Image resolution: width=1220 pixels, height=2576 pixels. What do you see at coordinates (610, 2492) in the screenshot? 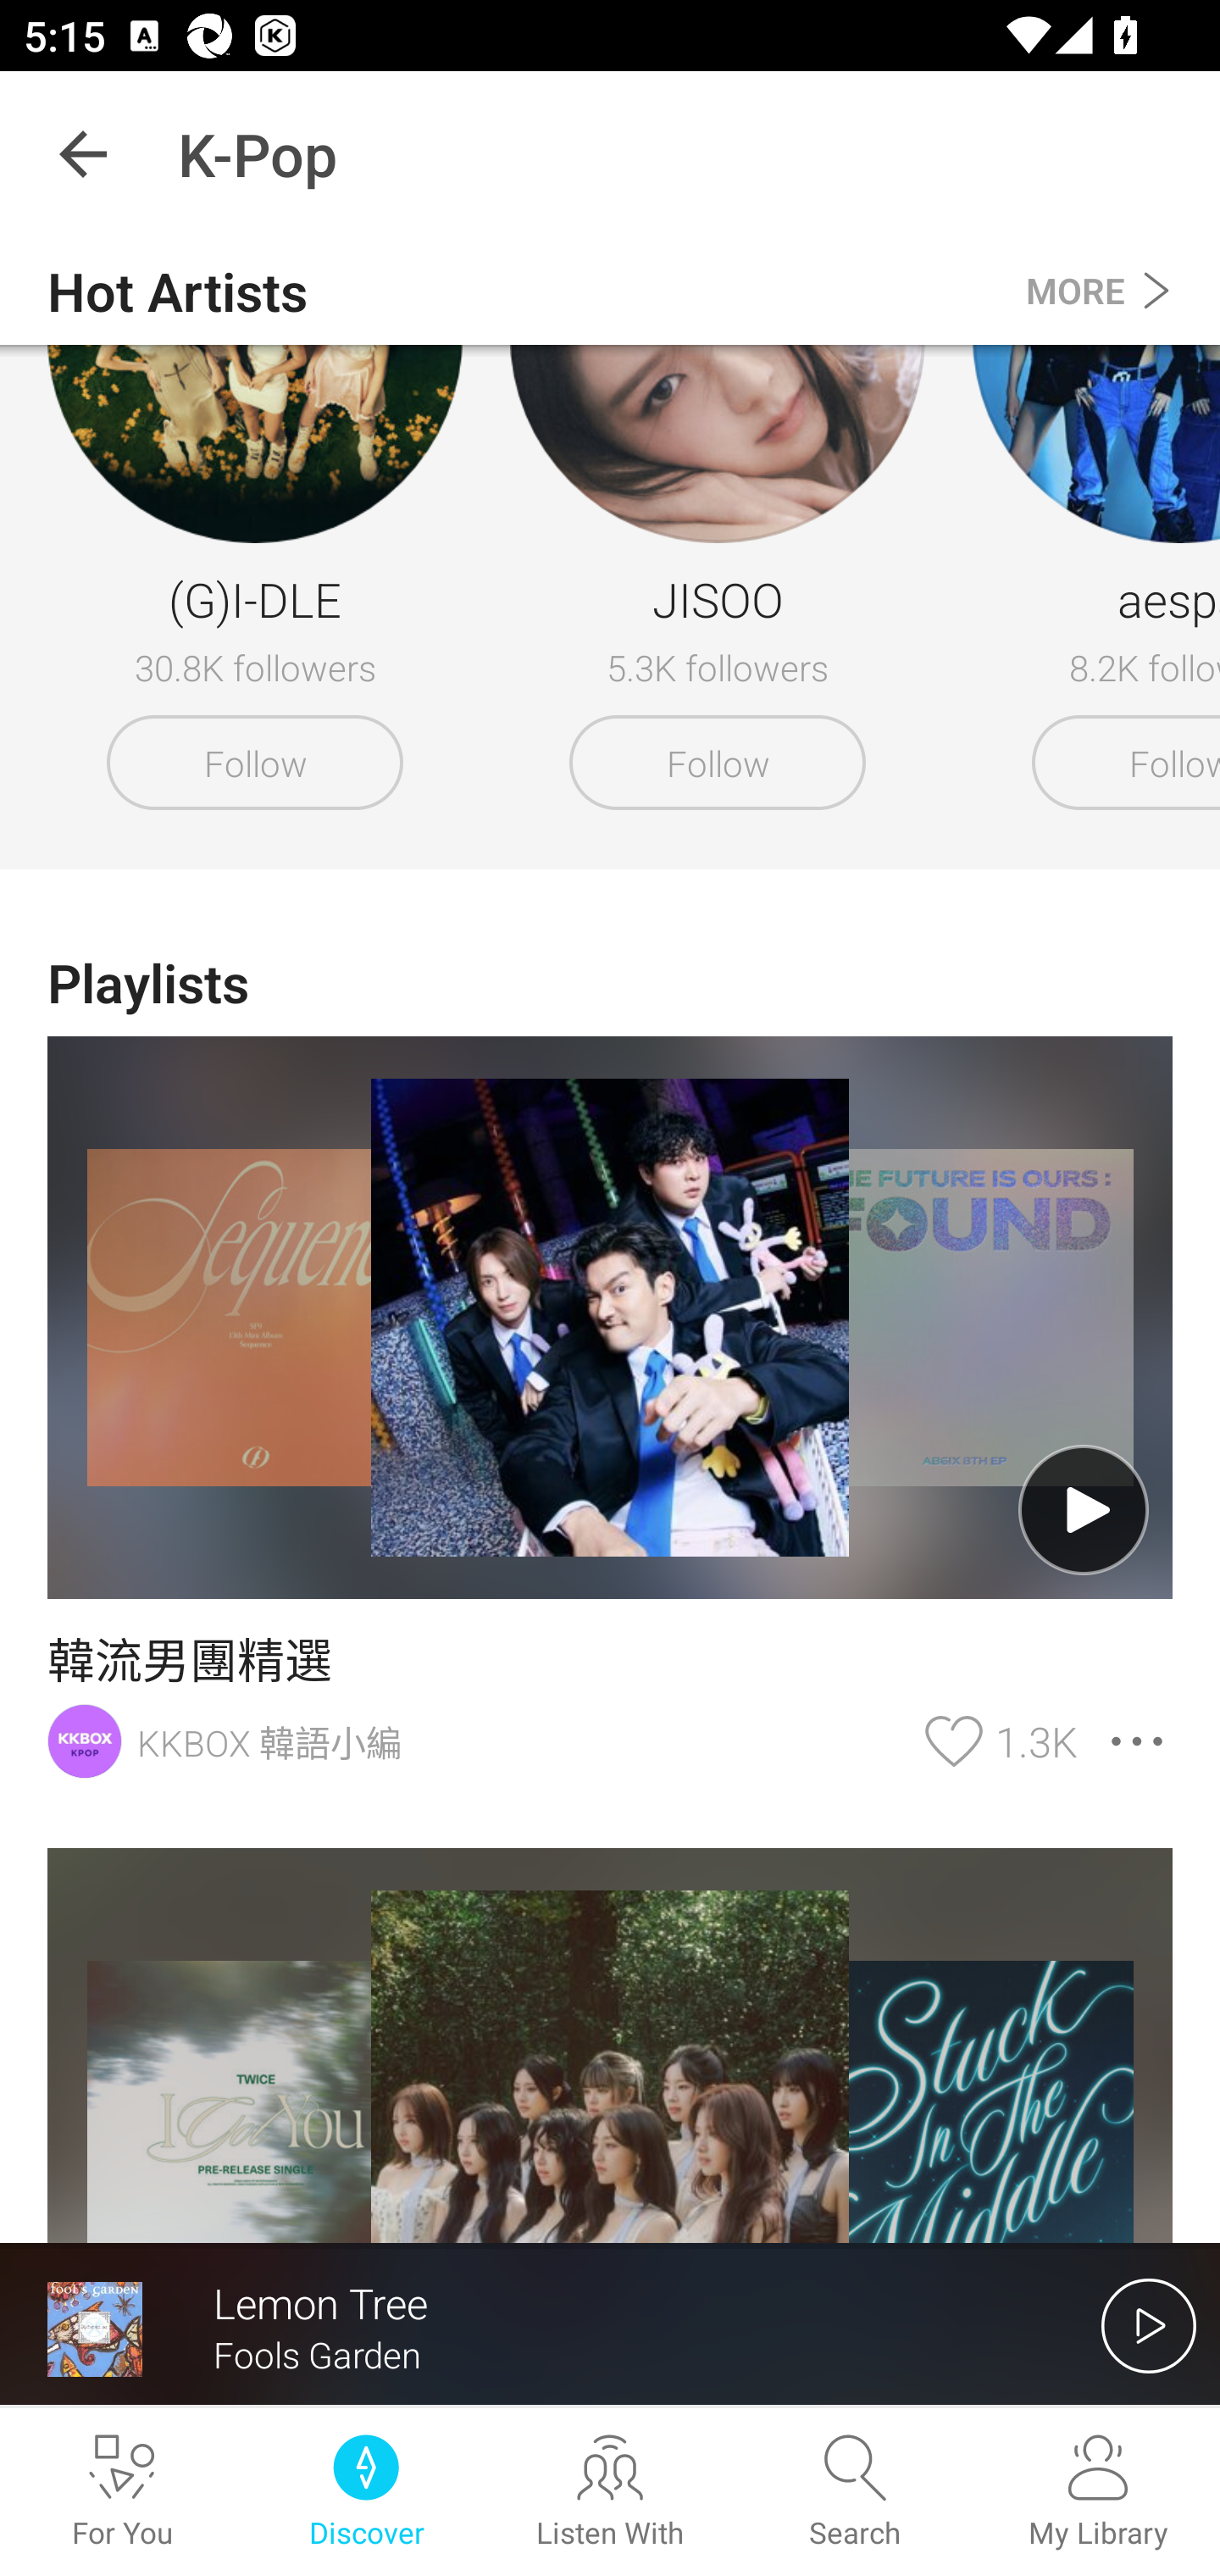
I see `Listen With` at bounding box center [610, 2492].